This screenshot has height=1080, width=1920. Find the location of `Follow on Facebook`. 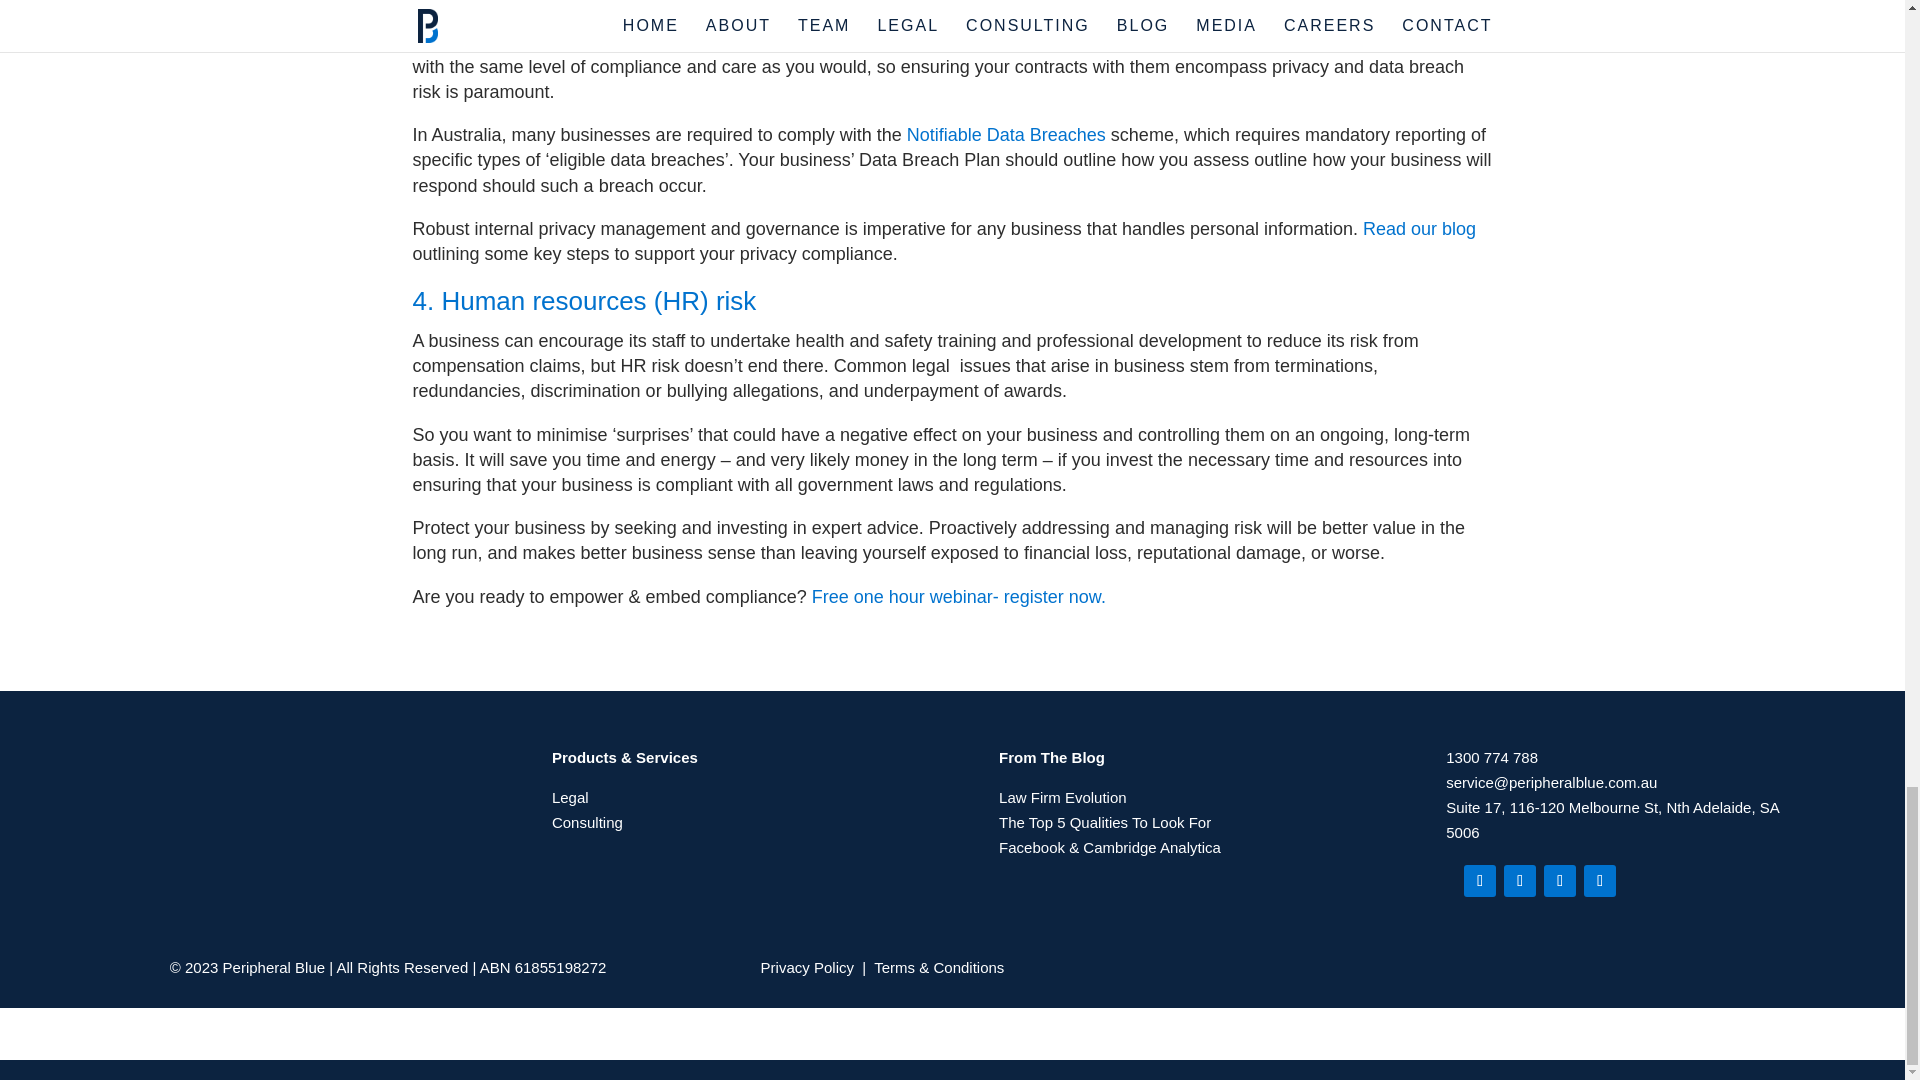

Follow on Facebook is located at coordinates (1520, 881).